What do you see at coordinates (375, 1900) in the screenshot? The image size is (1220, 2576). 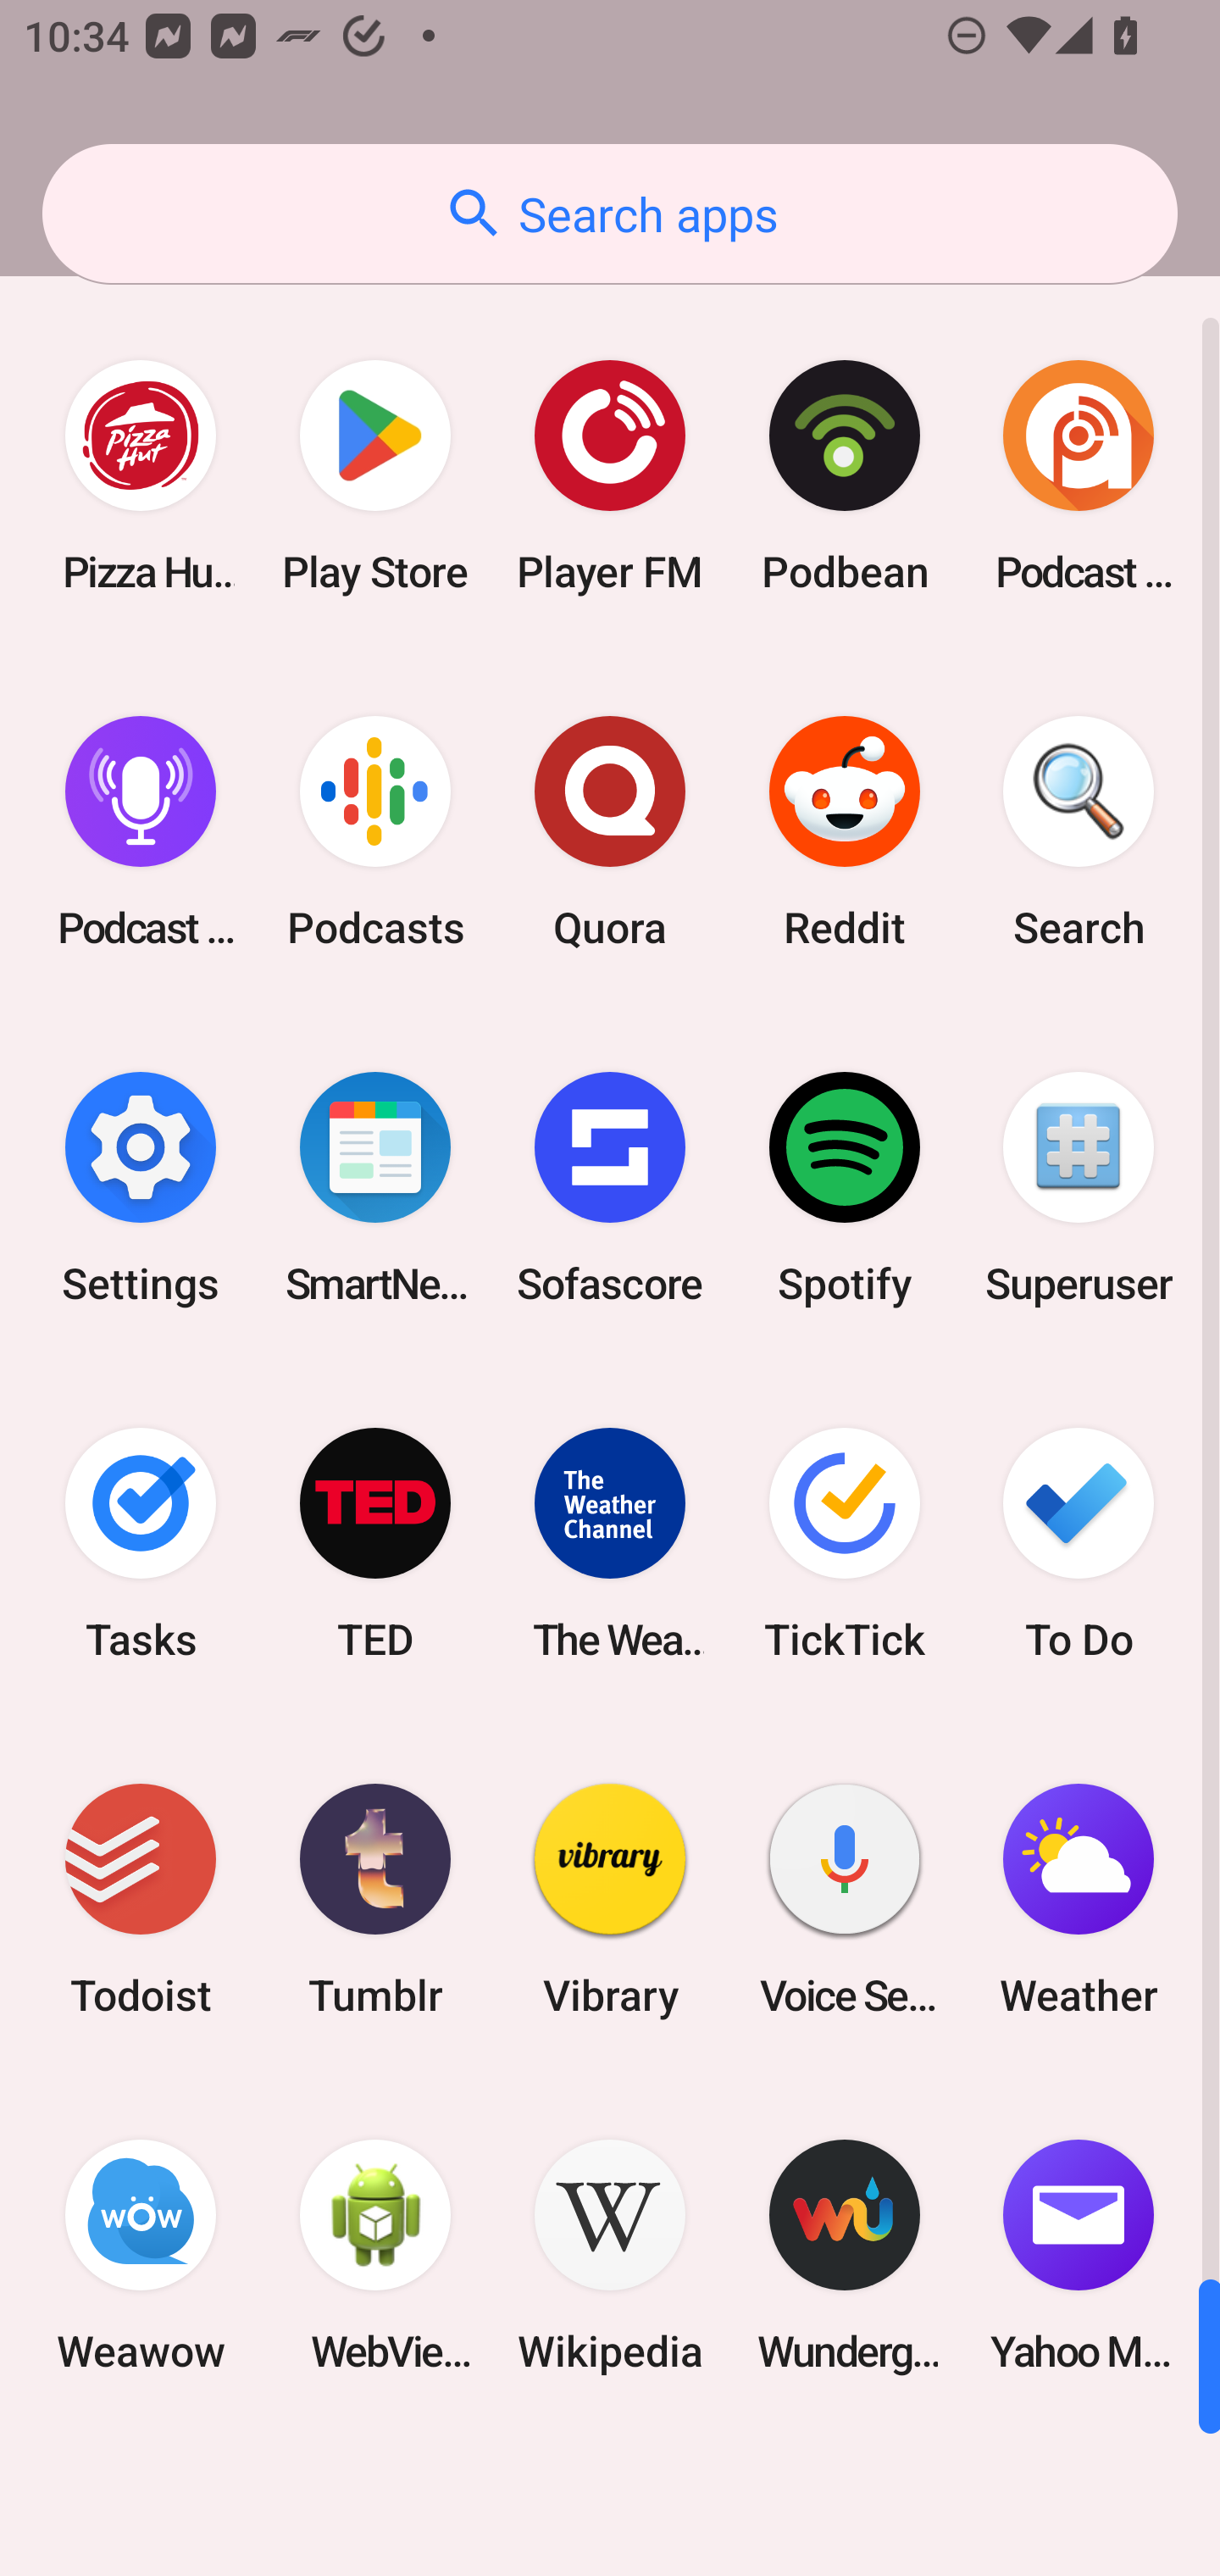 I see `Tumblr` at bounding box center [375, 1900].